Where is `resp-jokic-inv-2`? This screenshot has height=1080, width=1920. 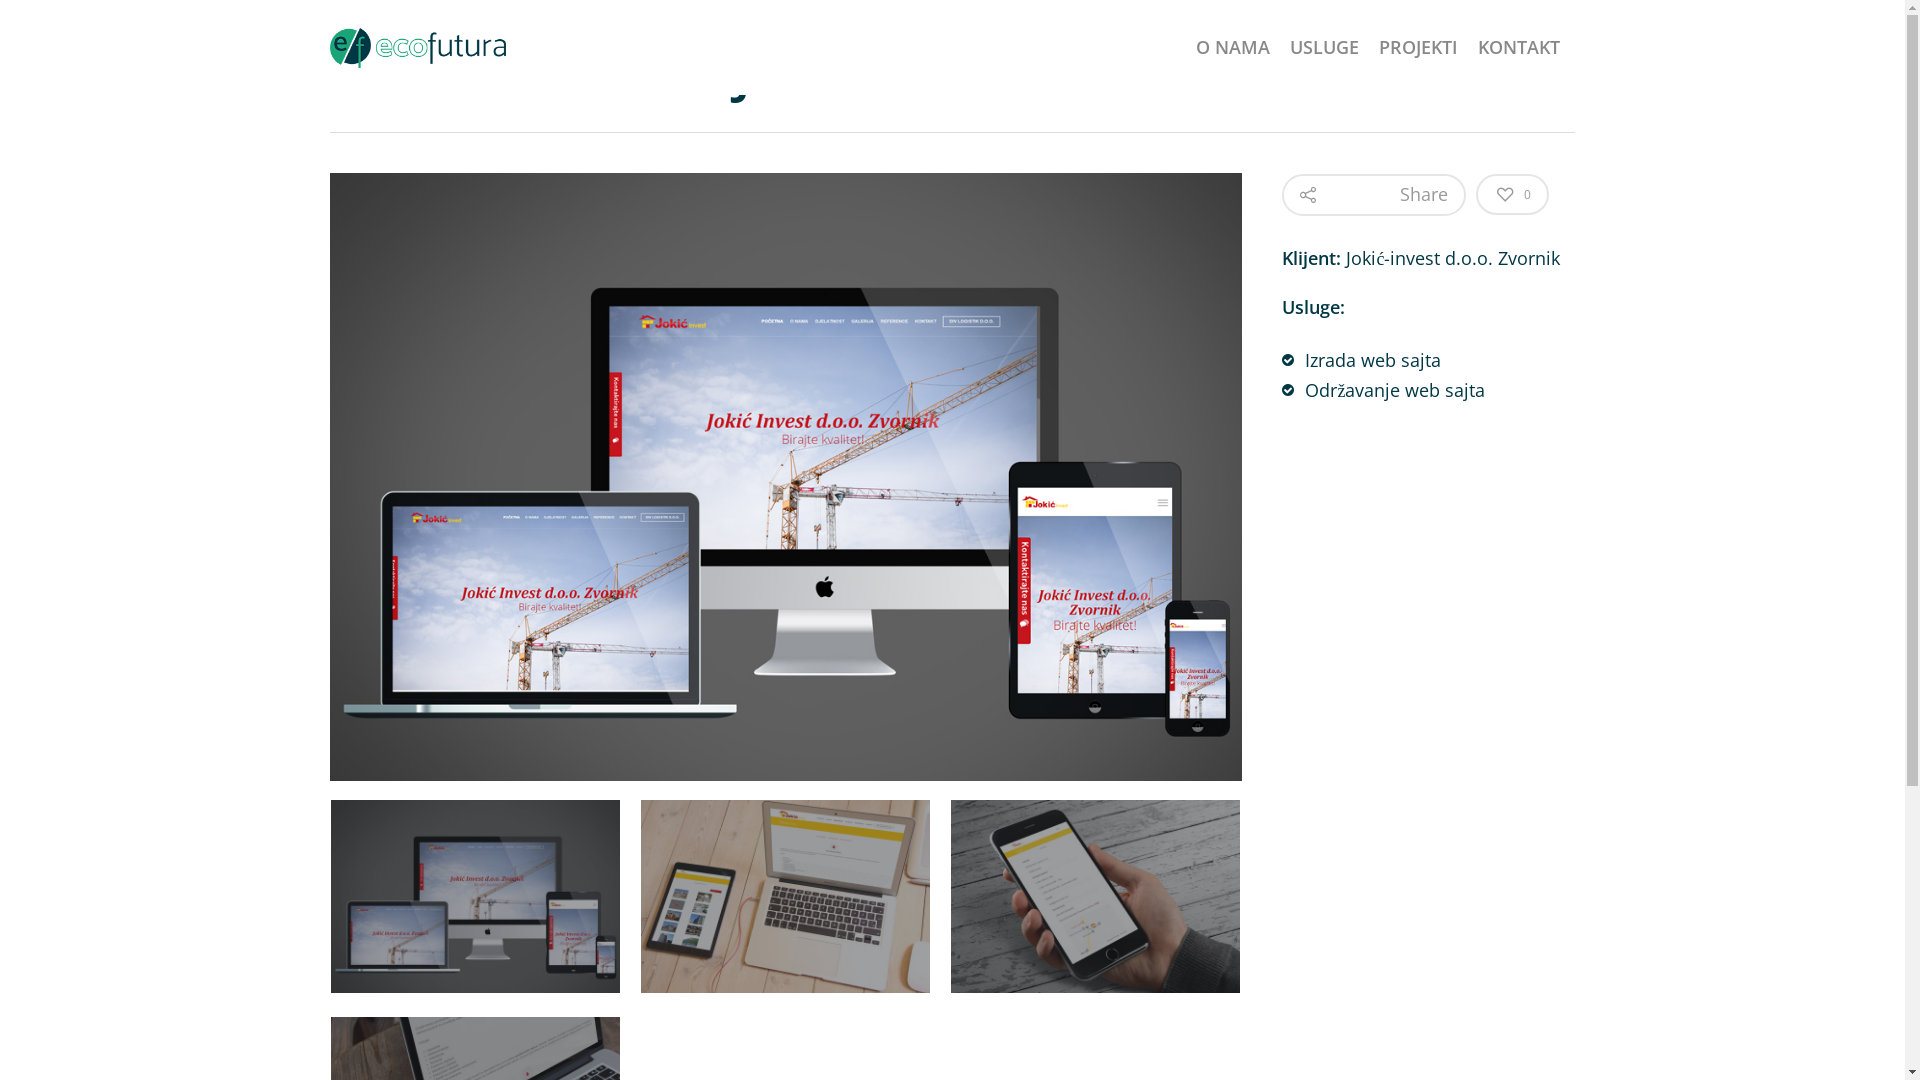
resp-jokic-inv-2 is located at coordinates (786, 896).